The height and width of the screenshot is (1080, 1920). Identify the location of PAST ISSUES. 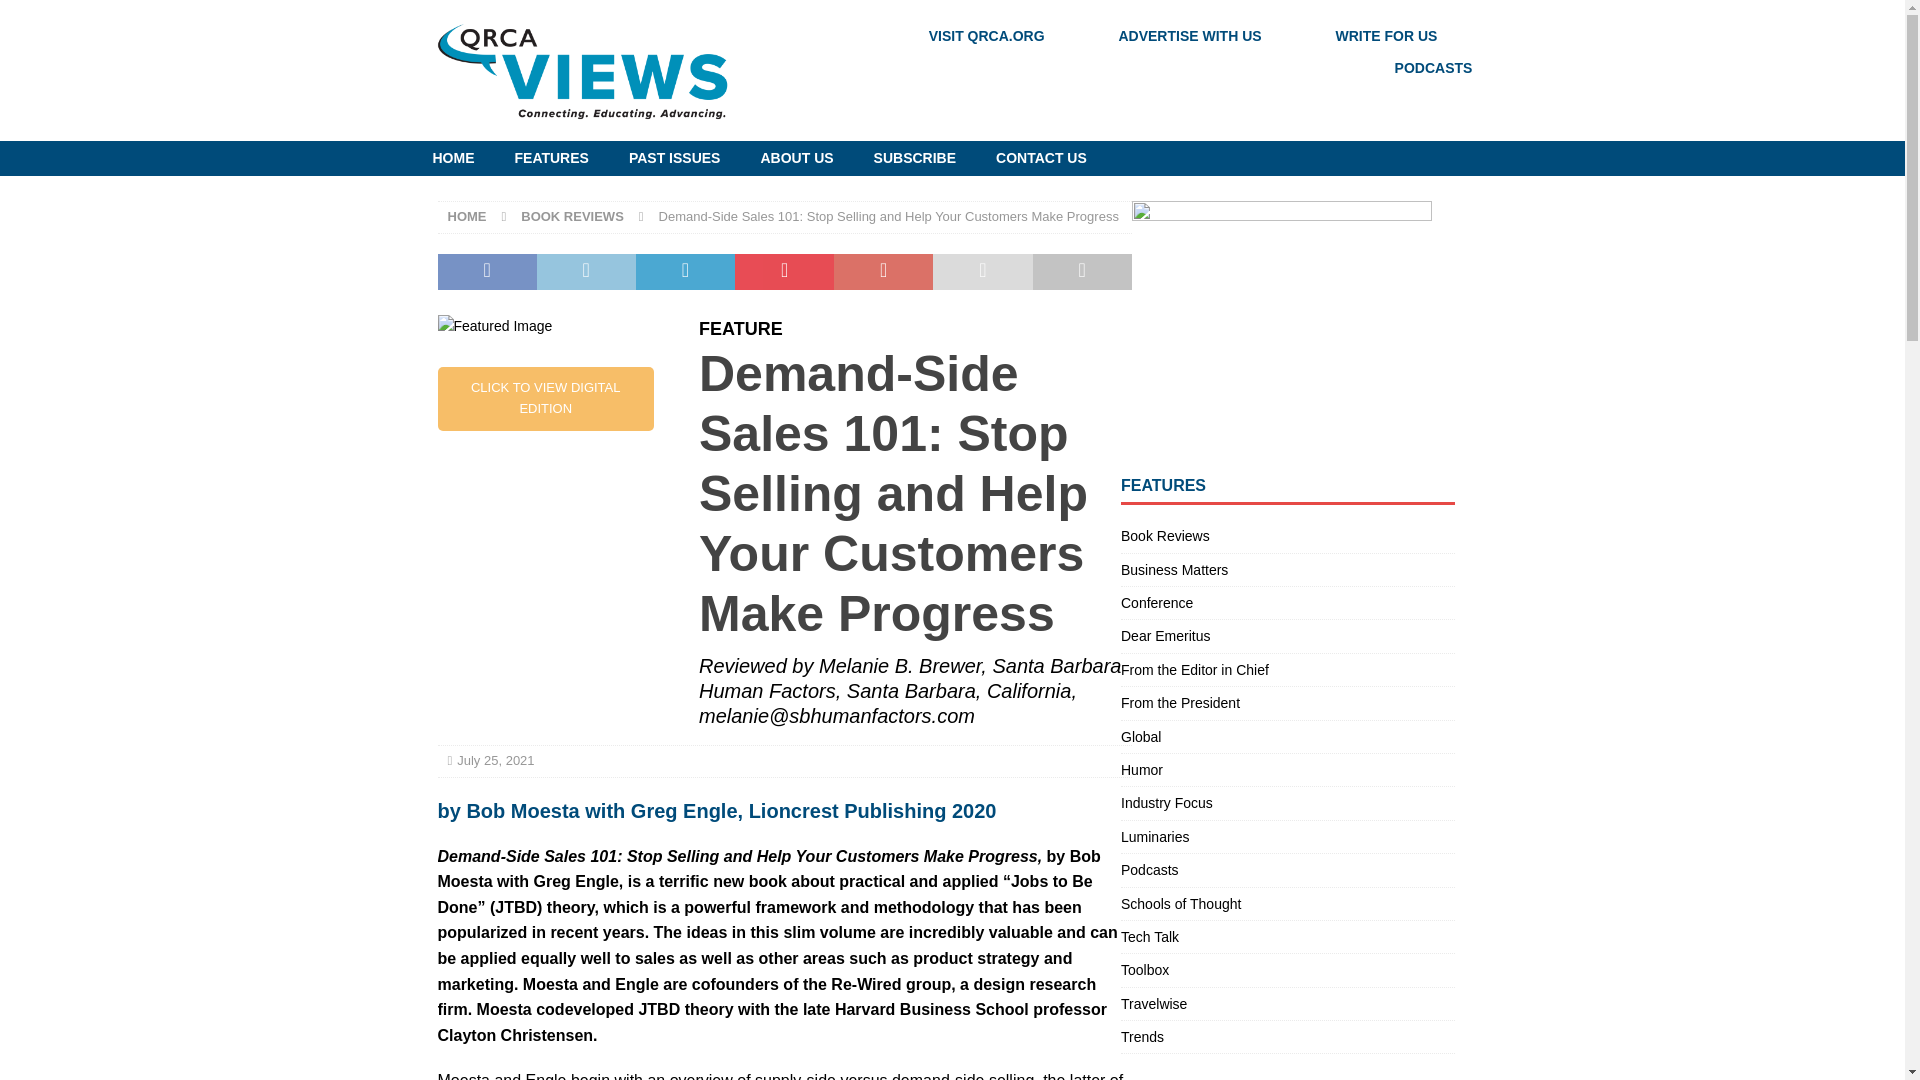
(674, 158).